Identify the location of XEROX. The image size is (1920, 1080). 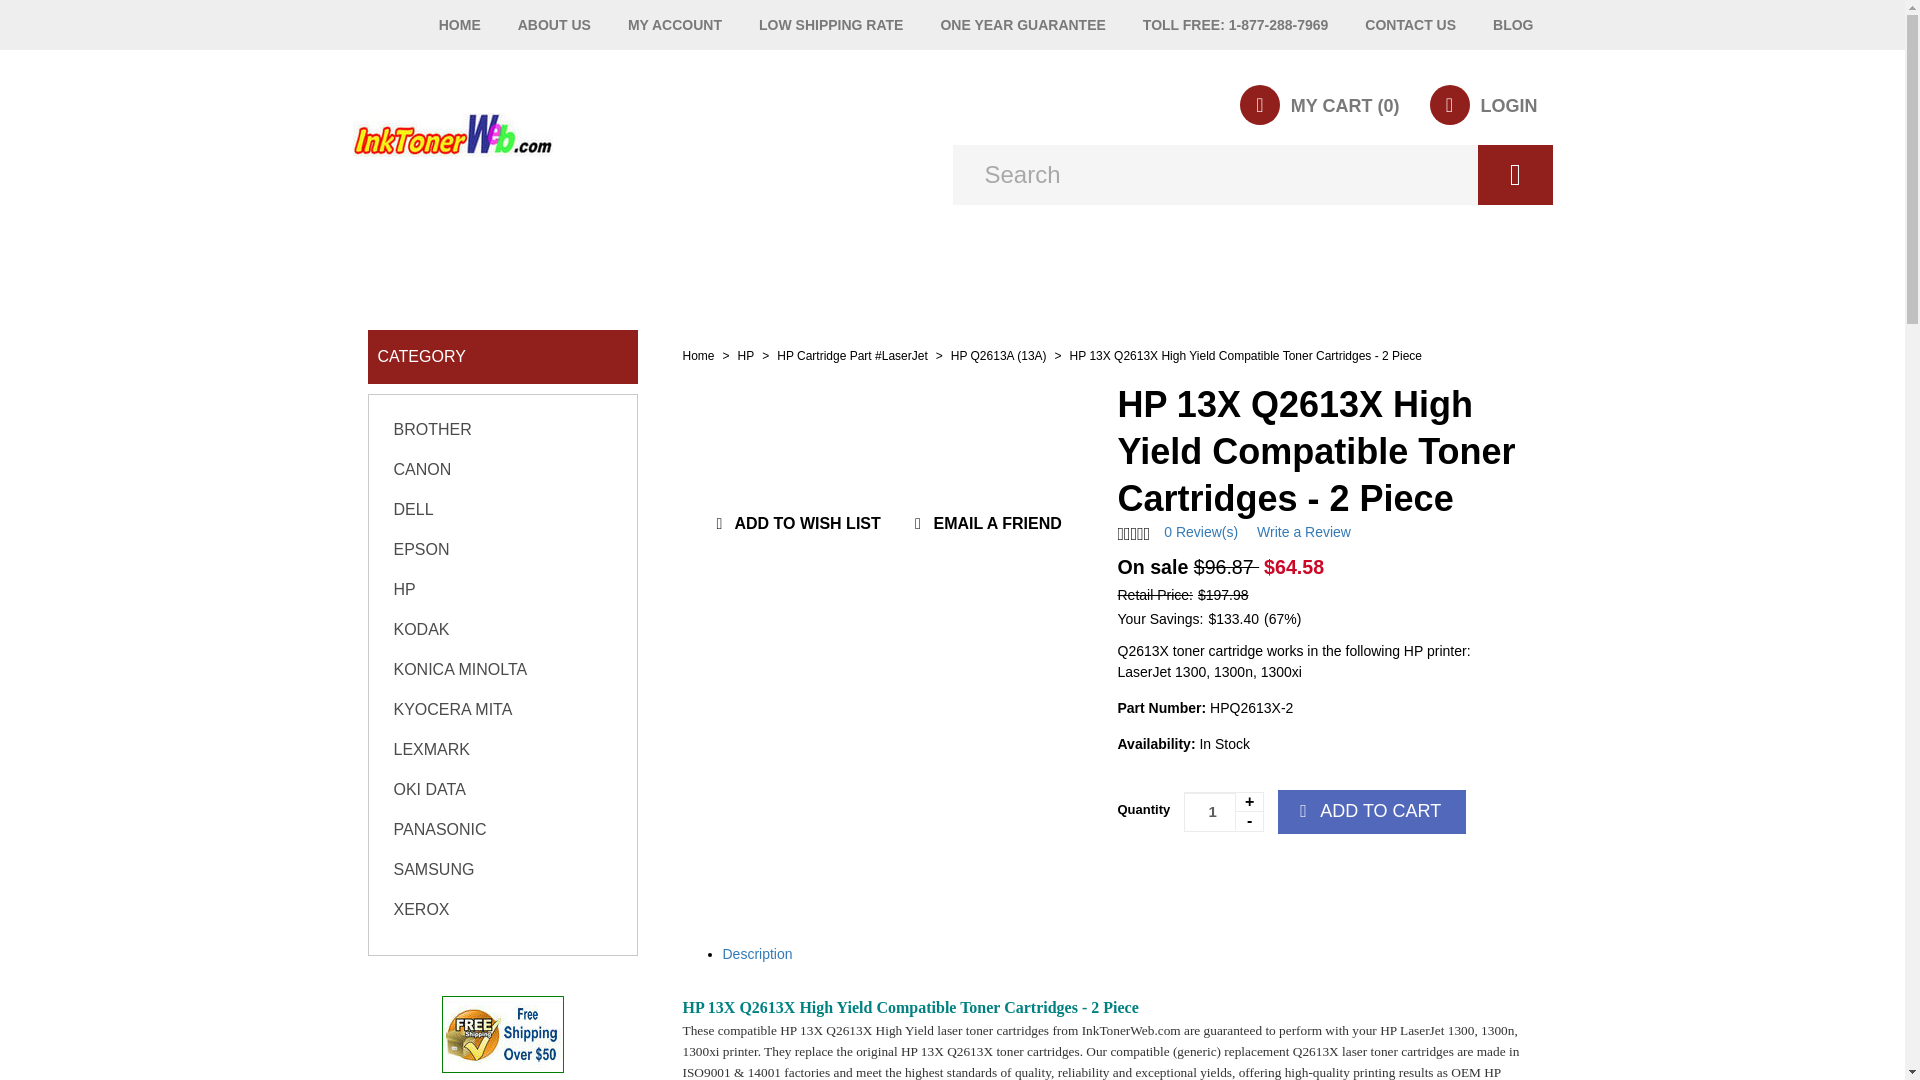
(421, 909).